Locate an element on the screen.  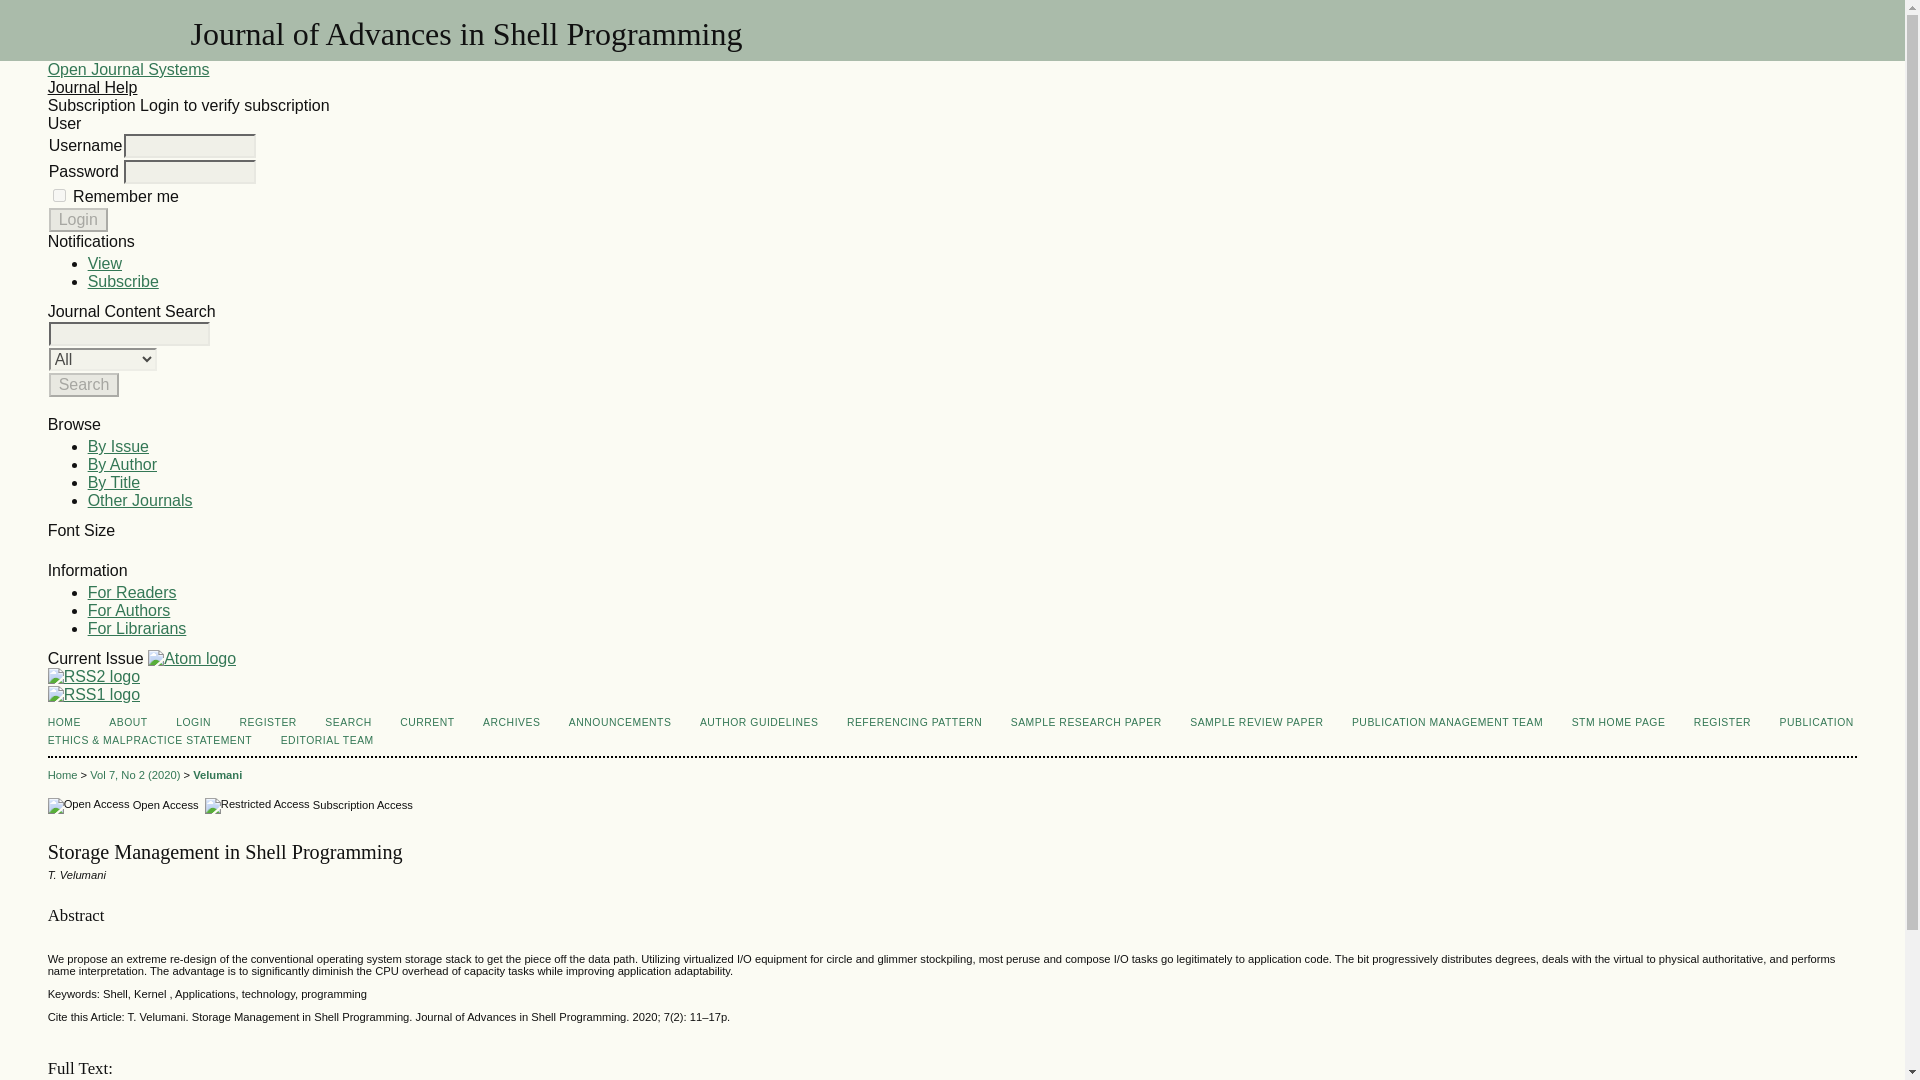
Subscribe is located at coordinates (124, 282).